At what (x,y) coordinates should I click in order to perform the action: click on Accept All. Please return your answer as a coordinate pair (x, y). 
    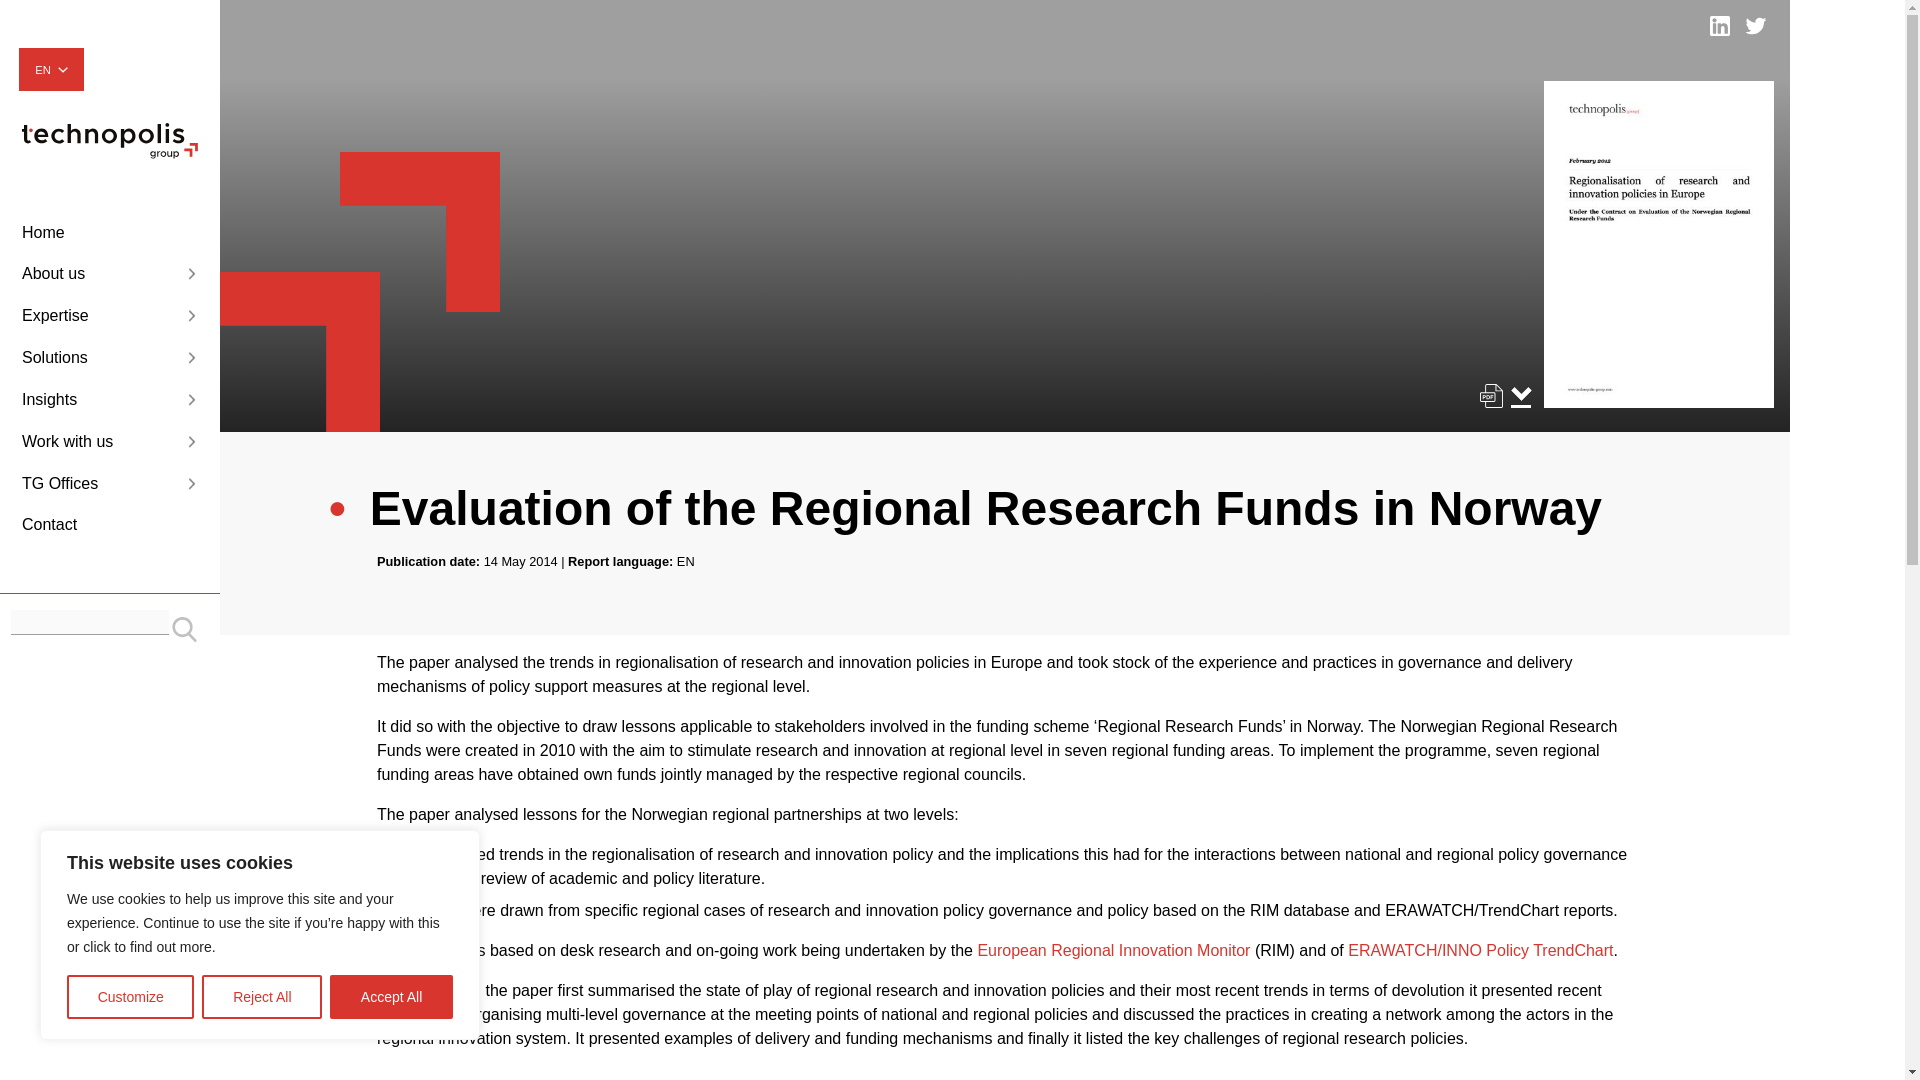
    Looking at the image, I should click on (392, 997).